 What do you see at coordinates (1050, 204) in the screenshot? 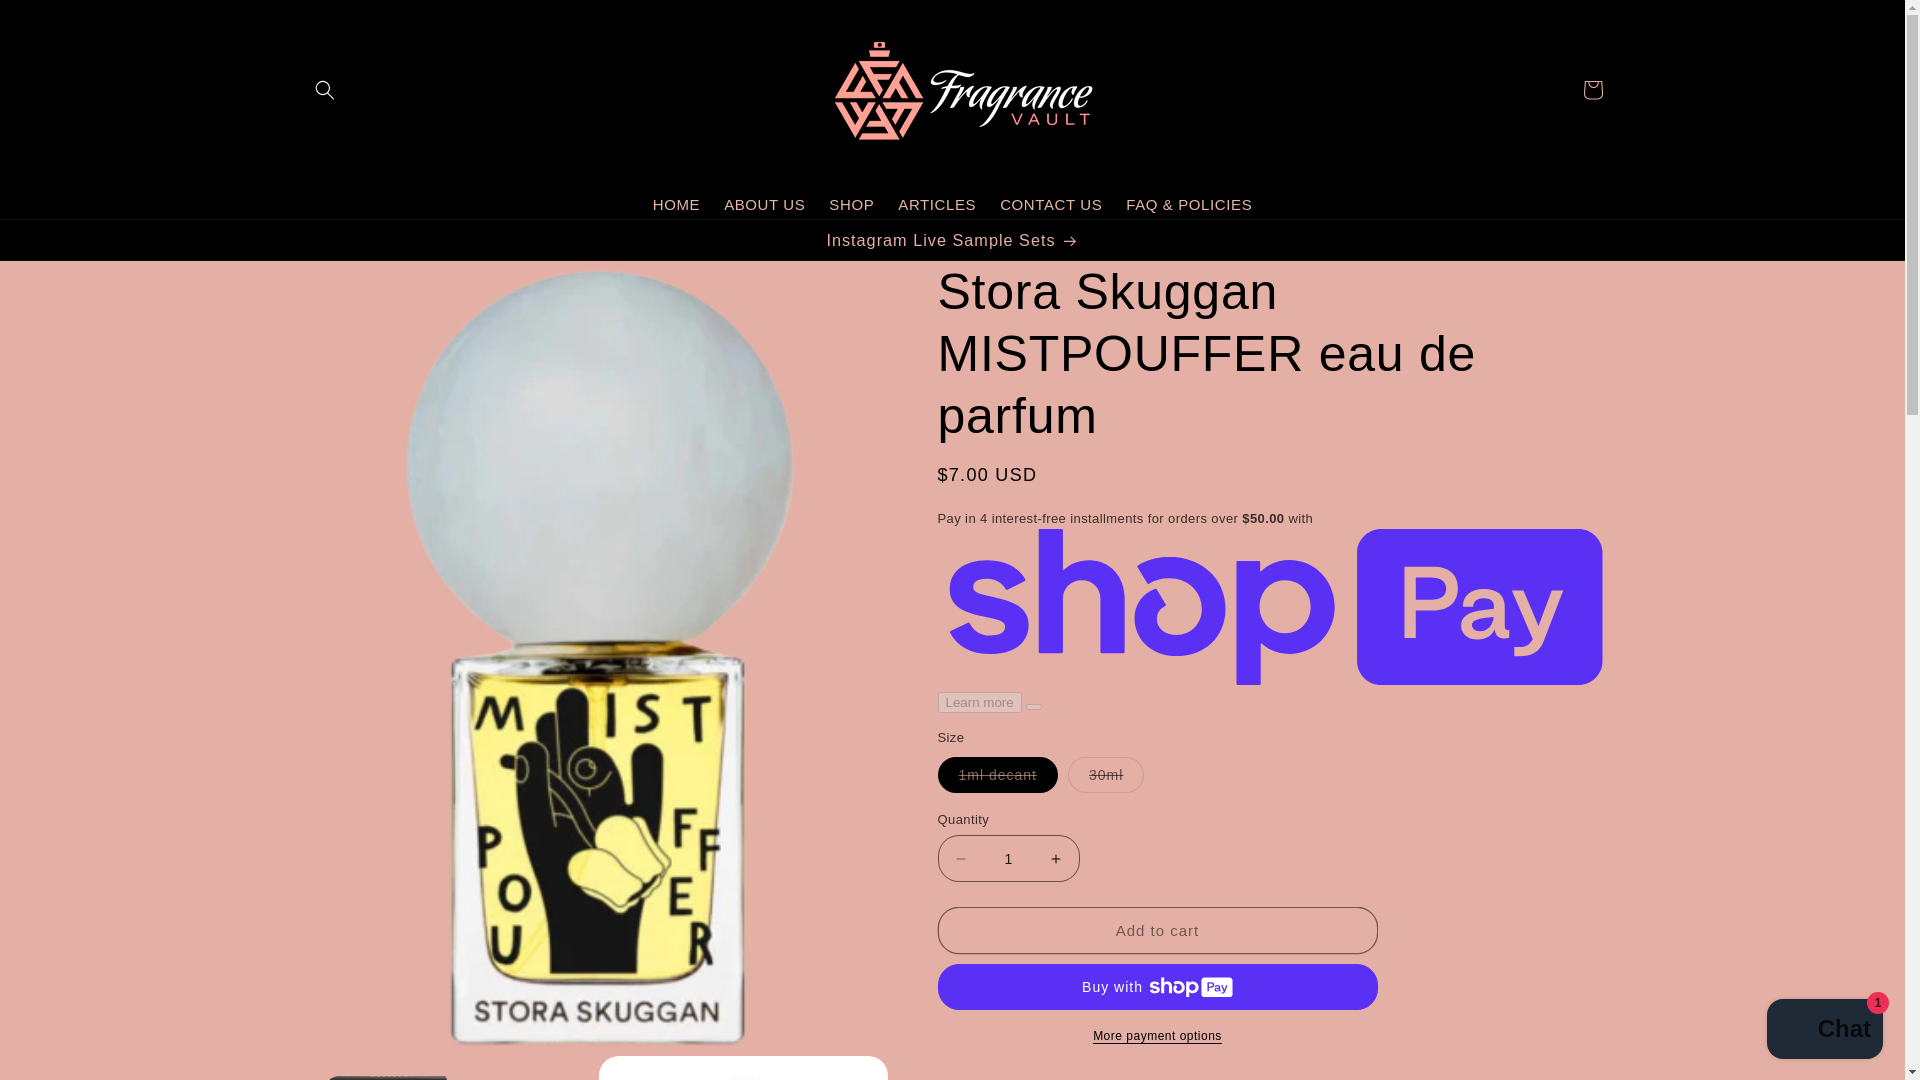
I see `CONTACT US` at bounding box center [1050, 204].